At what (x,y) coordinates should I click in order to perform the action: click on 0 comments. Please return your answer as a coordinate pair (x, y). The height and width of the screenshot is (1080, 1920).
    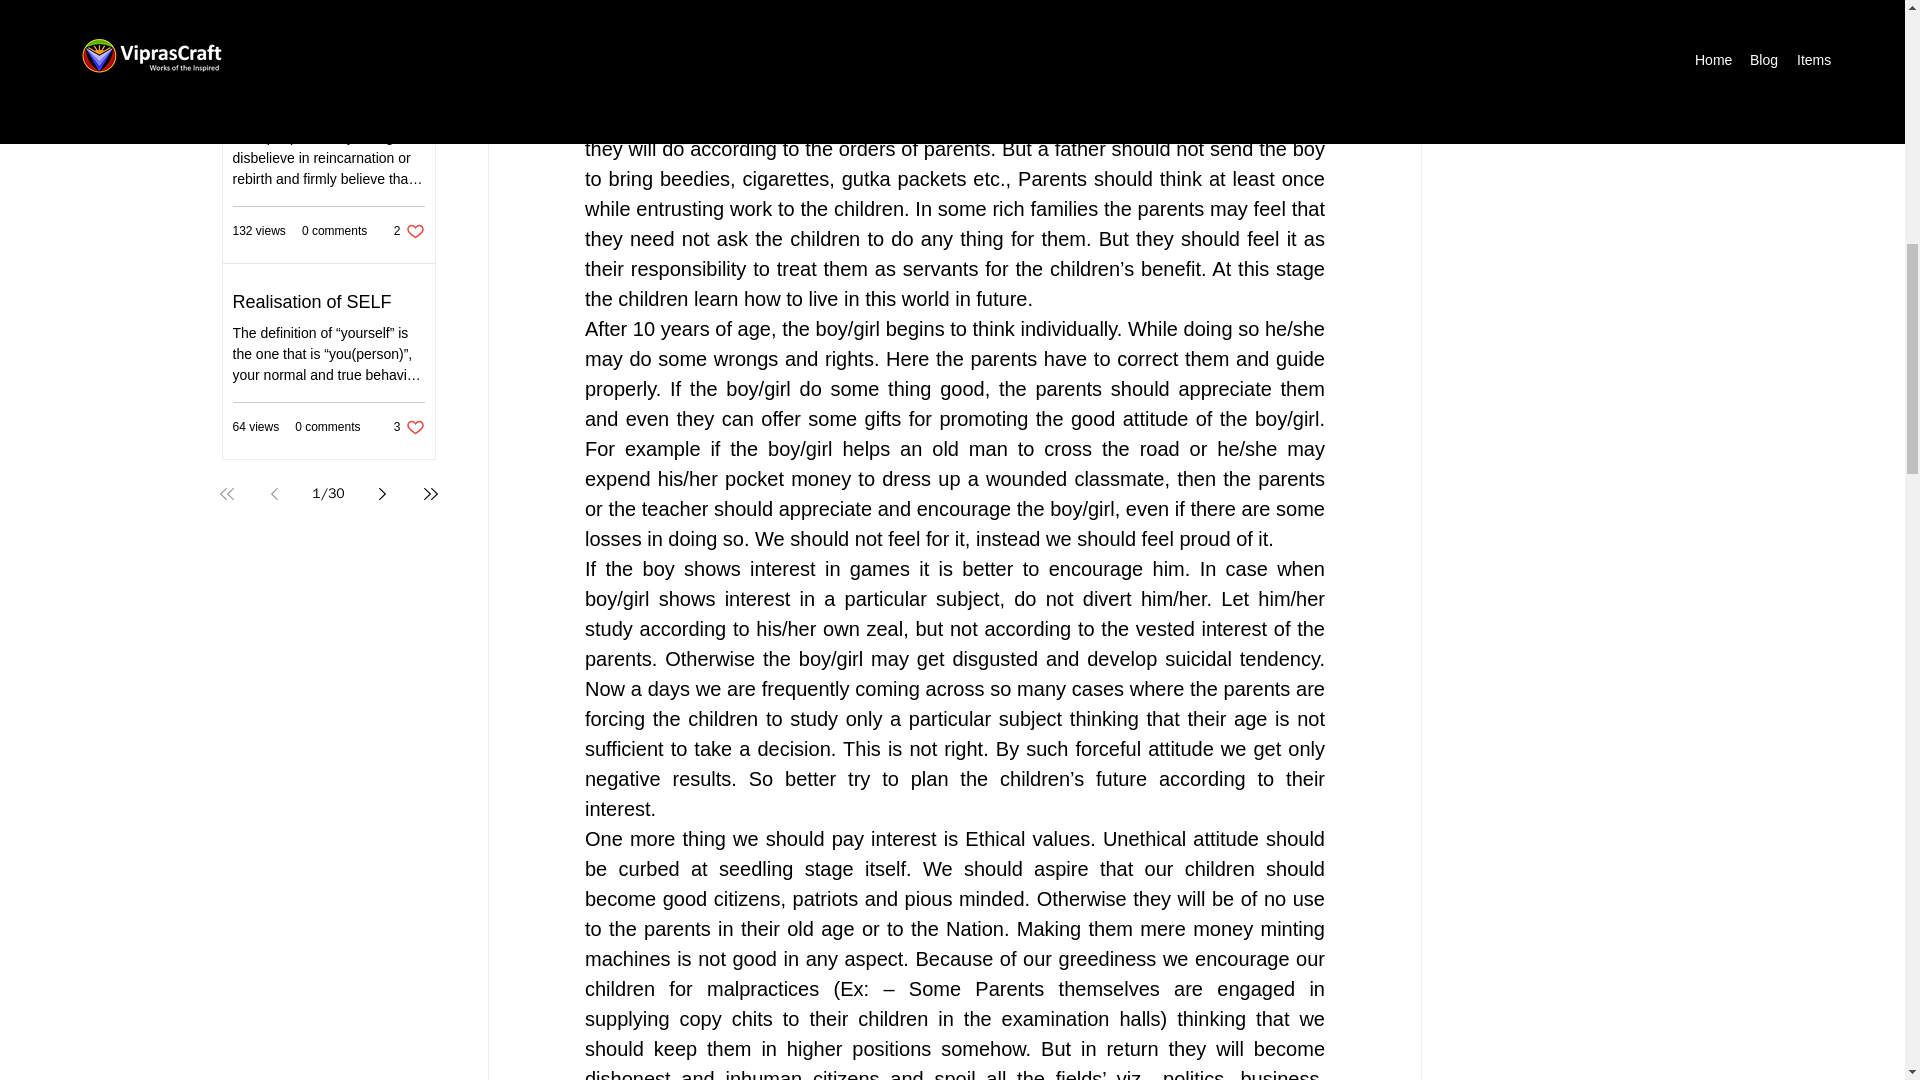
    Looking at the image, I should click on (334, 230).